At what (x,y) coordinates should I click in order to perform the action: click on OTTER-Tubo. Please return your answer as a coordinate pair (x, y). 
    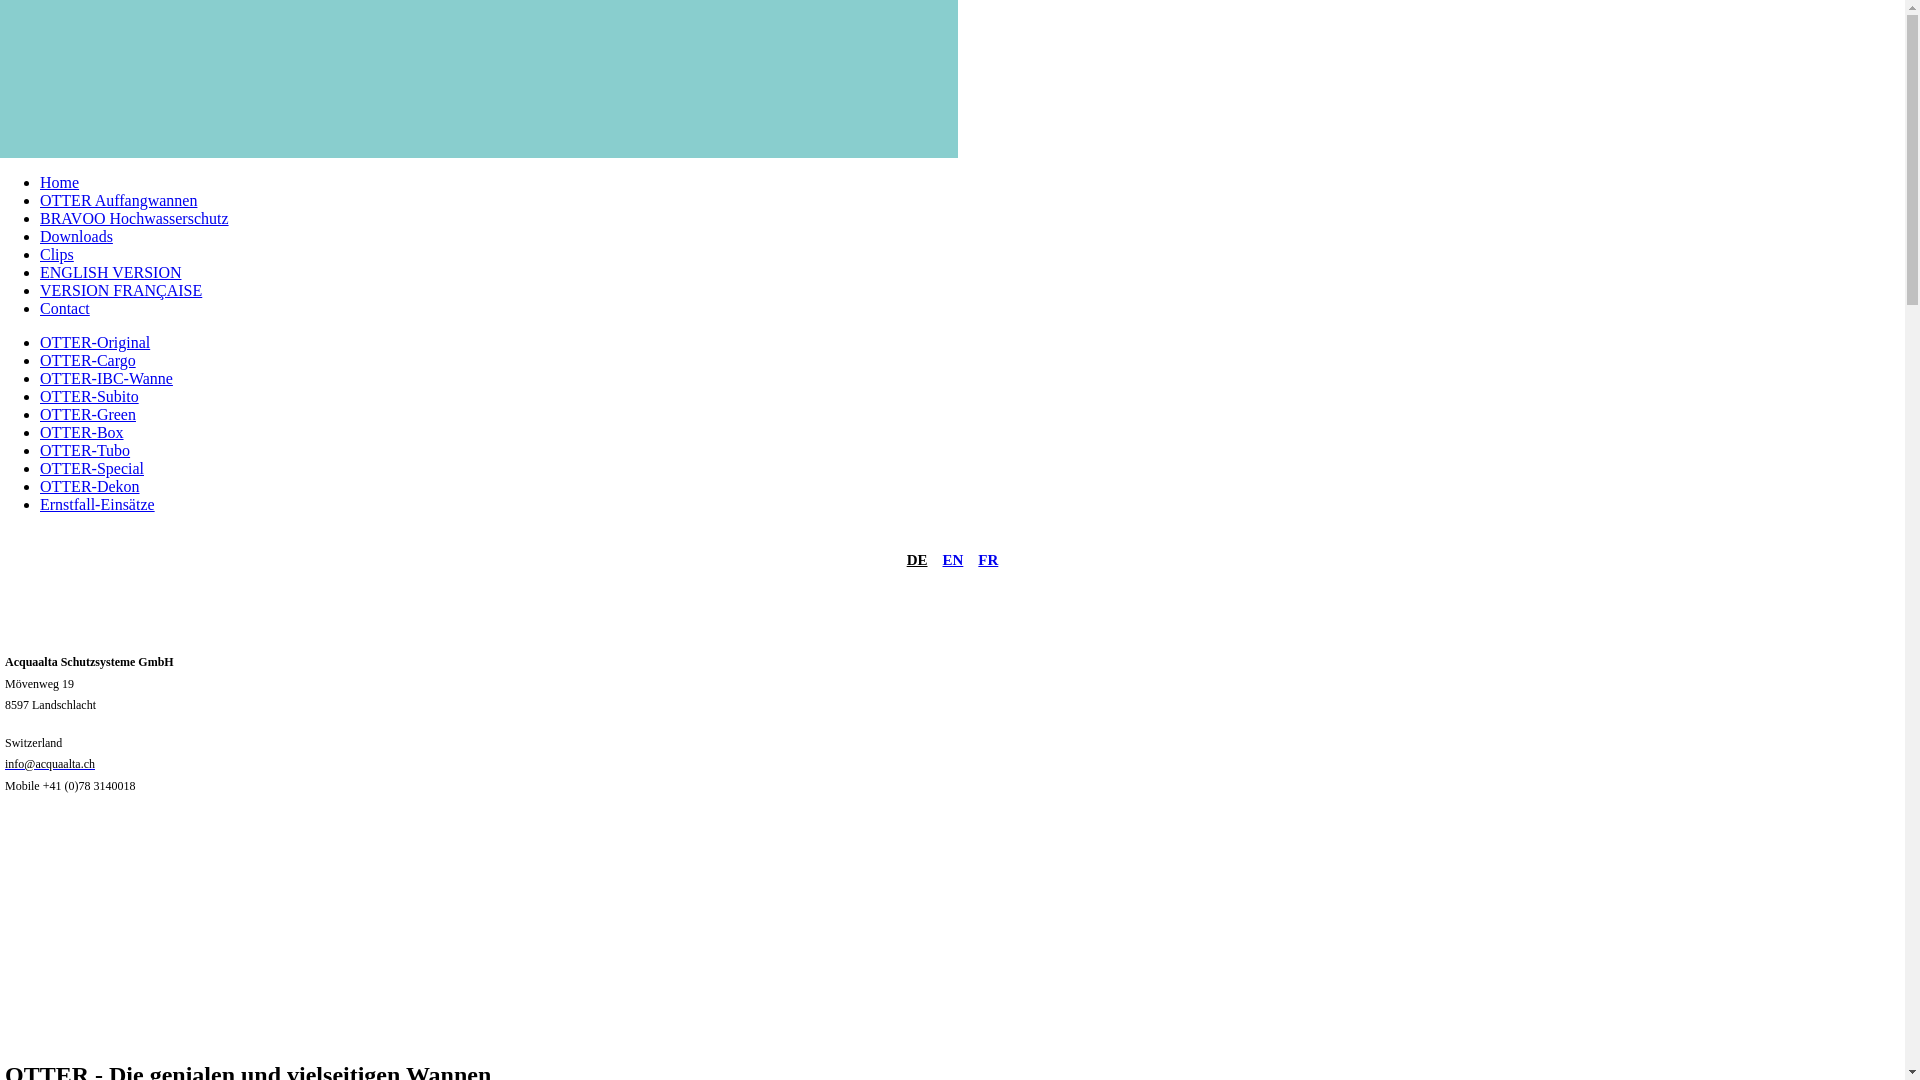
    Looking at the image, I should click on (85, 450).